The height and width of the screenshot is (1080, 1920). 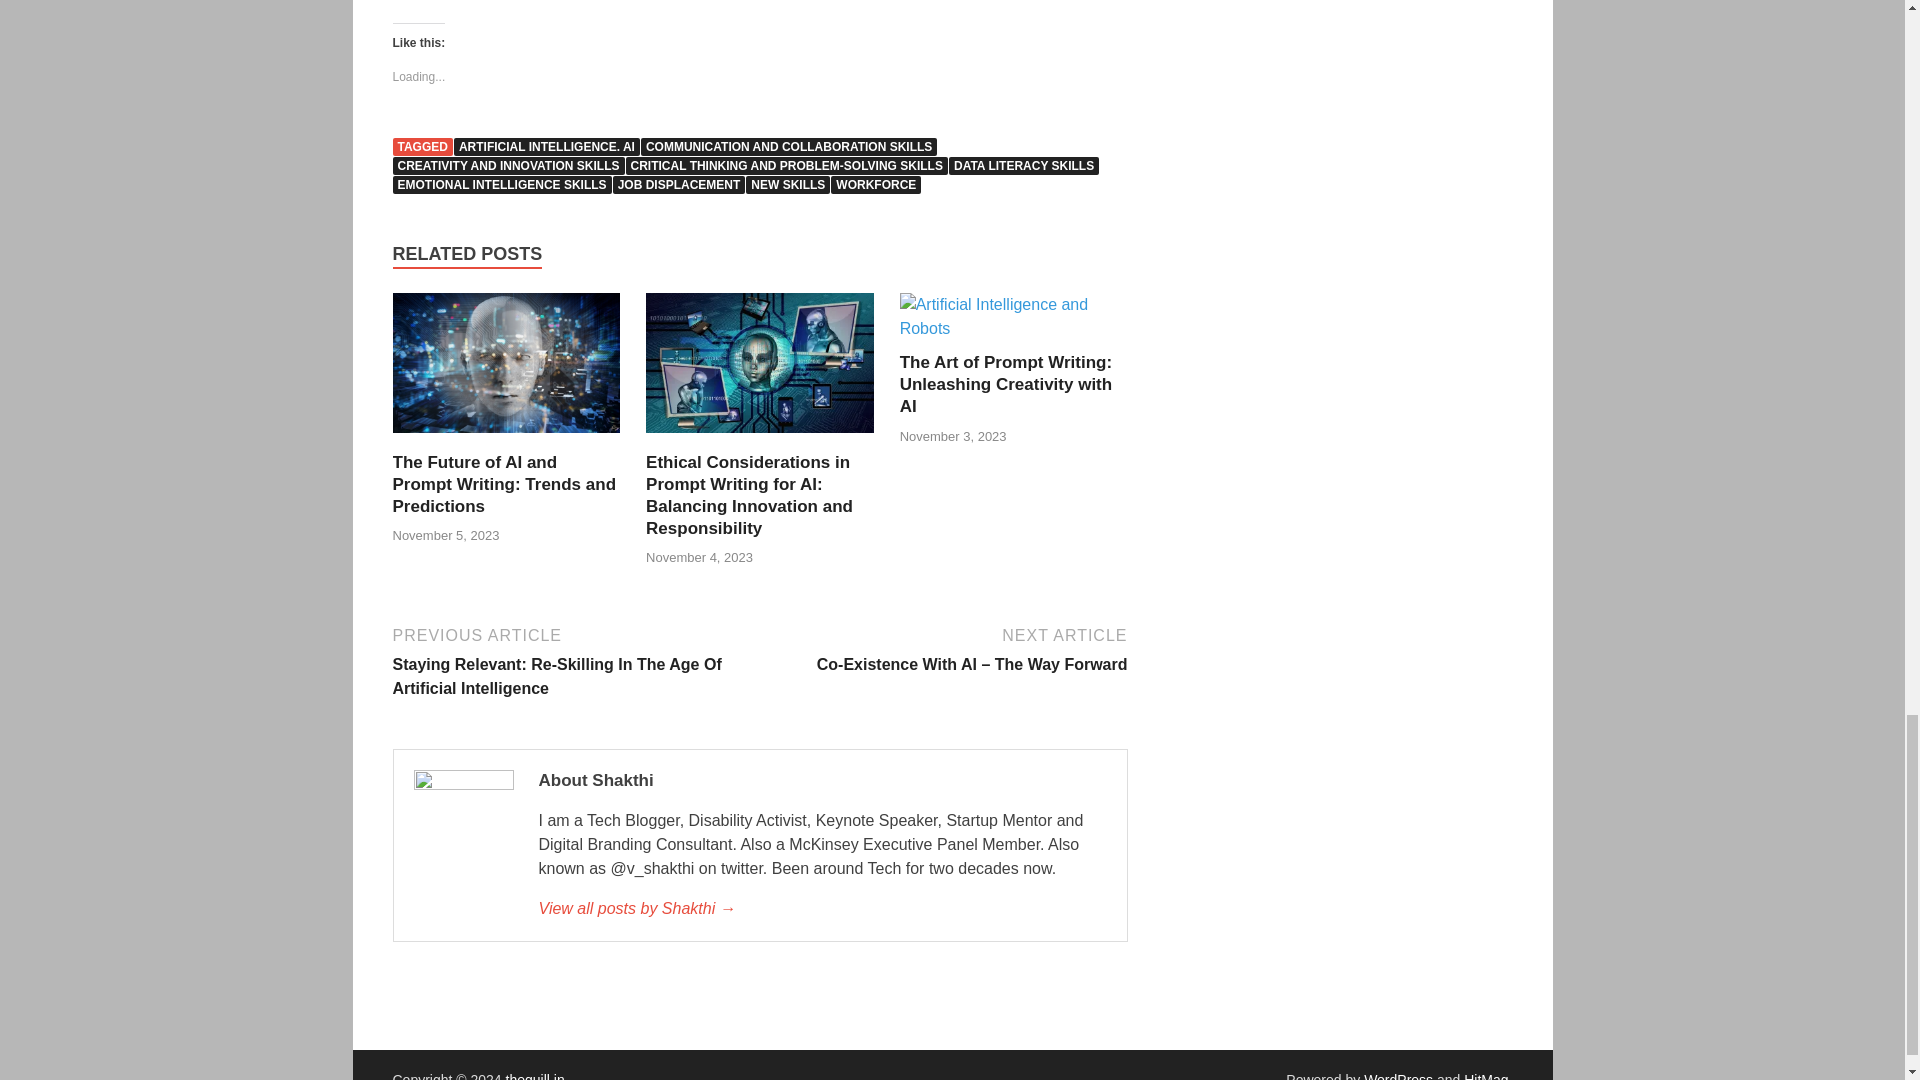 I want to click on COMMUNICATION AND COLLABORATION SKILLS, so click(x=788, y=146).